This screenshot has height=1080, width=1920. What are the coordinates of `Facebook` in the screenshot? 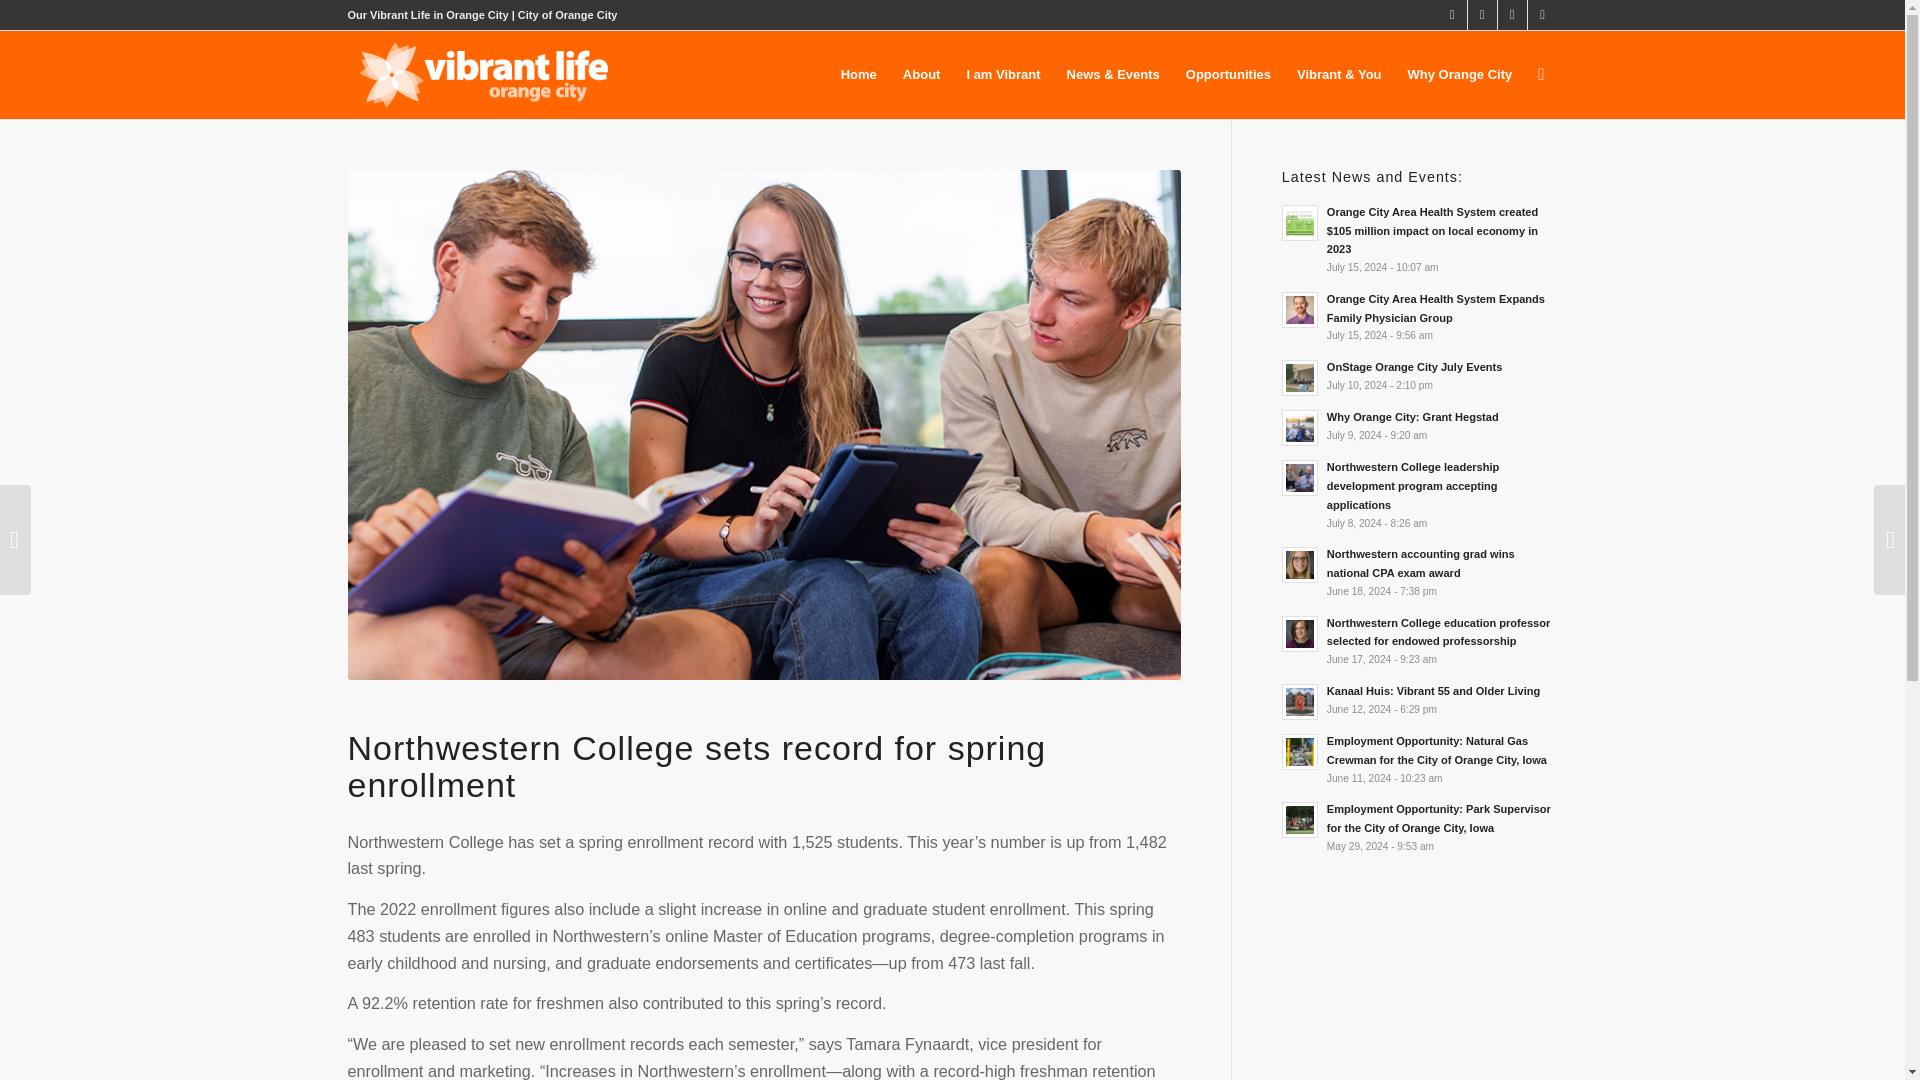 It's located at (1482, 15).